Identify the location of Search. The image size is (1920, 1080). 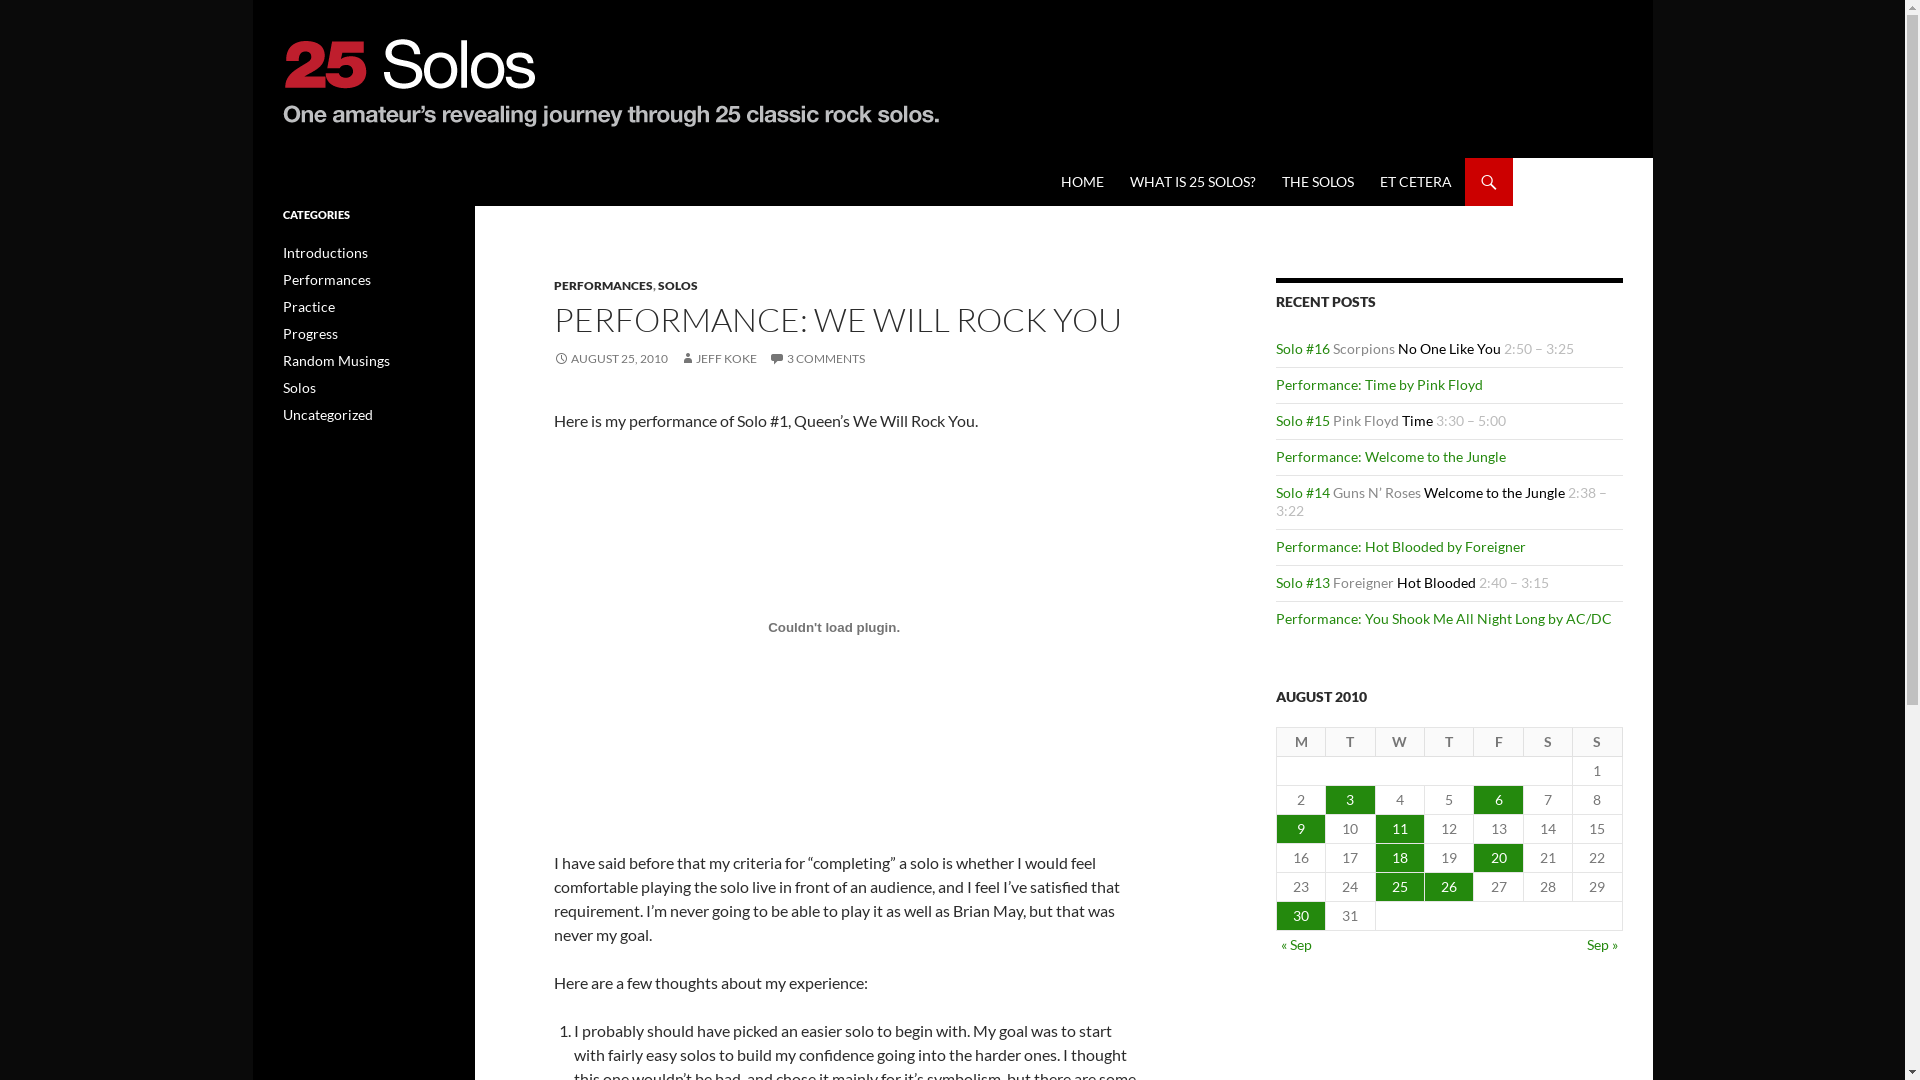
(258, 158).